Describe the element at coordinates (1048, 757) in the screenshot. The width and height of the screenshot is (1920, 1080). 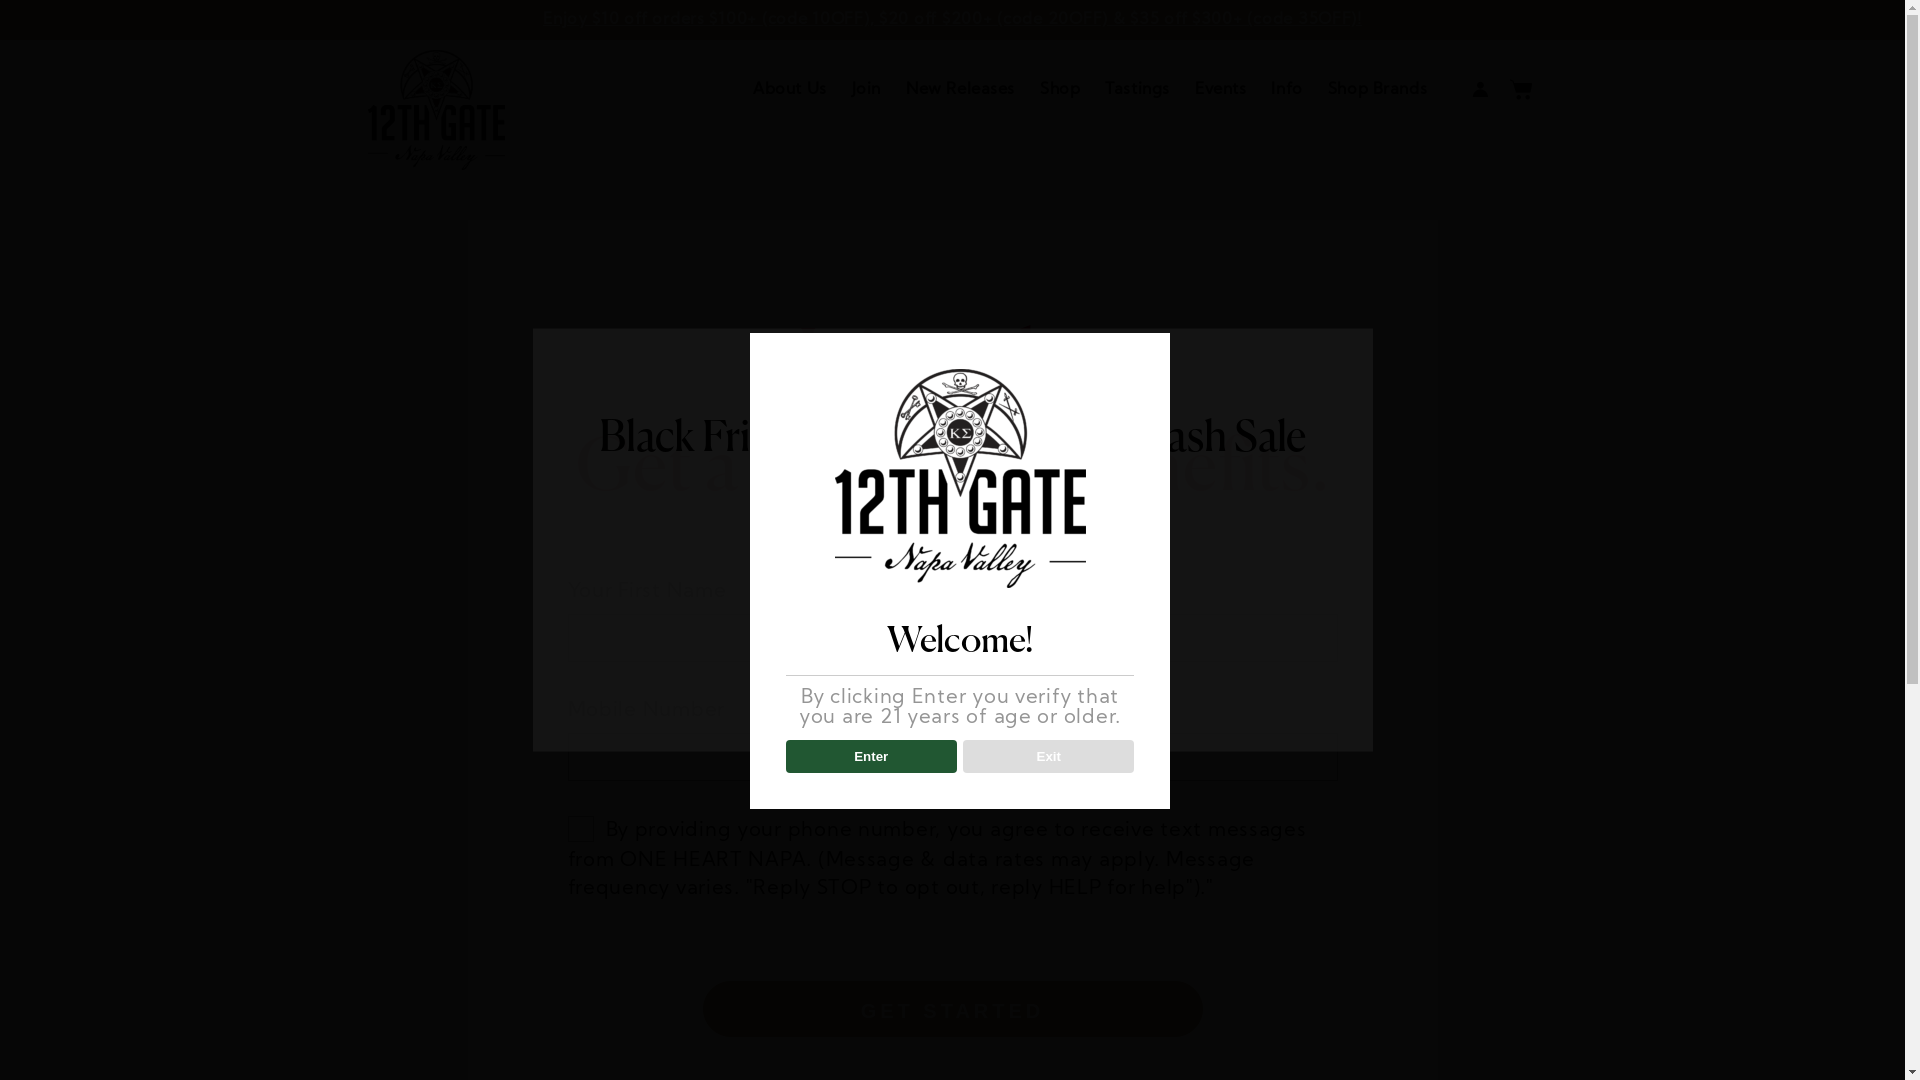
I see `Exit` at that location.